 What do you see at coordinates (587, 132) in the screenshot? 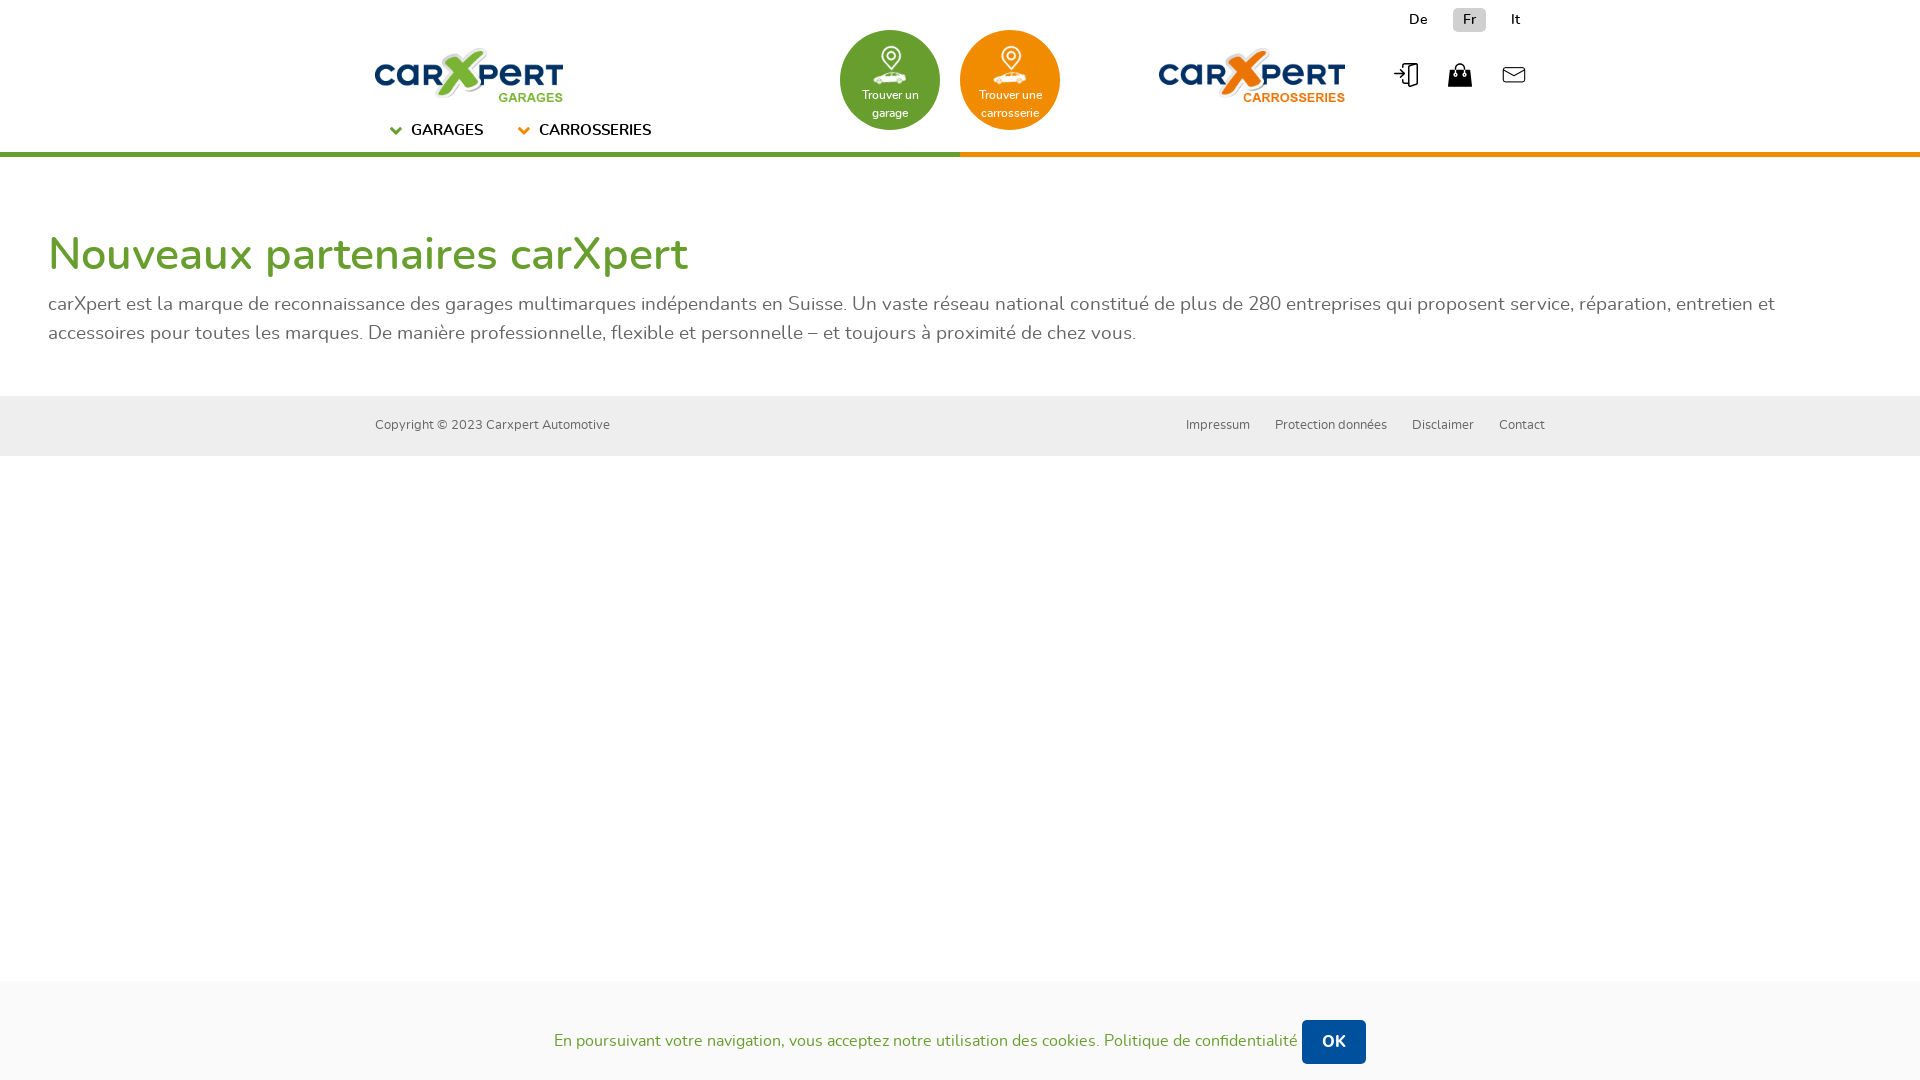
I see `CARROSSERIES` at bounding box center [587, 132].